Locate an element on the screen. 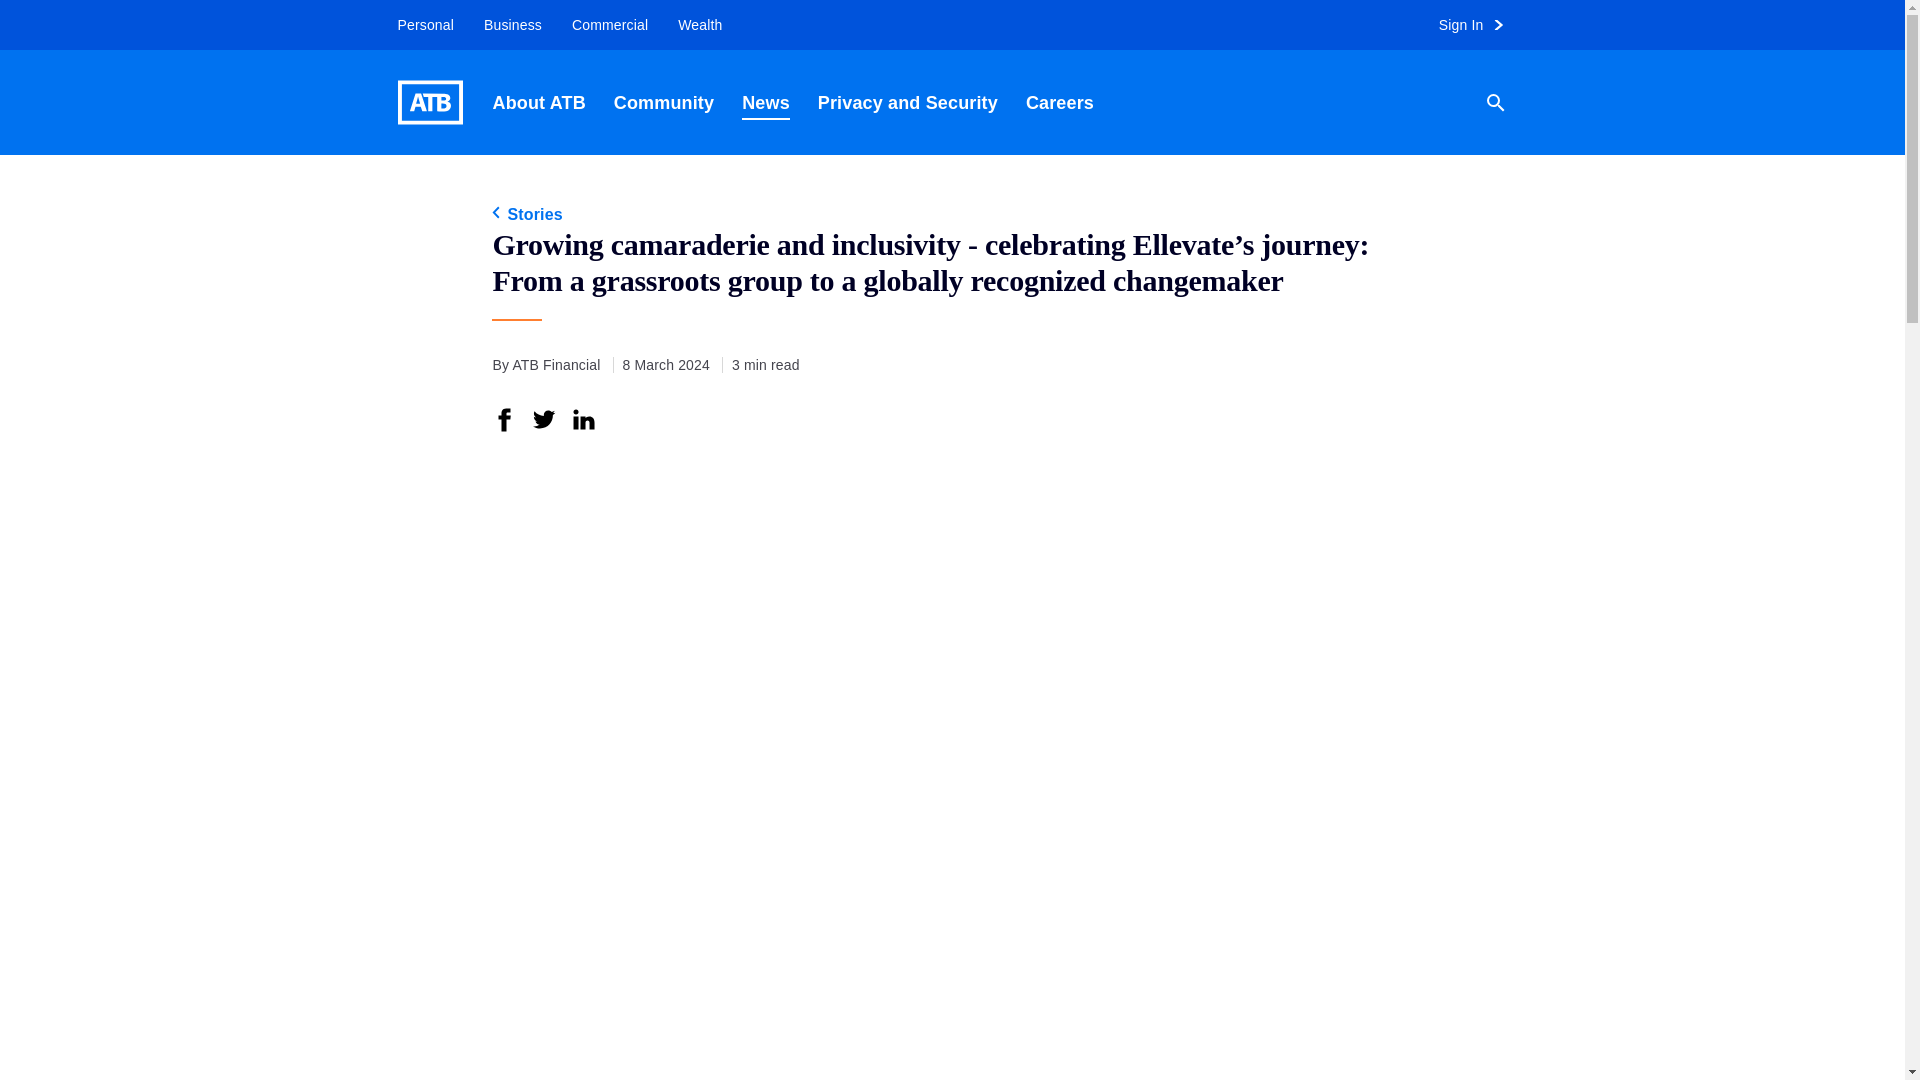 The image size is (1920, 1080). Commercial is located at coordinates (609, 25).